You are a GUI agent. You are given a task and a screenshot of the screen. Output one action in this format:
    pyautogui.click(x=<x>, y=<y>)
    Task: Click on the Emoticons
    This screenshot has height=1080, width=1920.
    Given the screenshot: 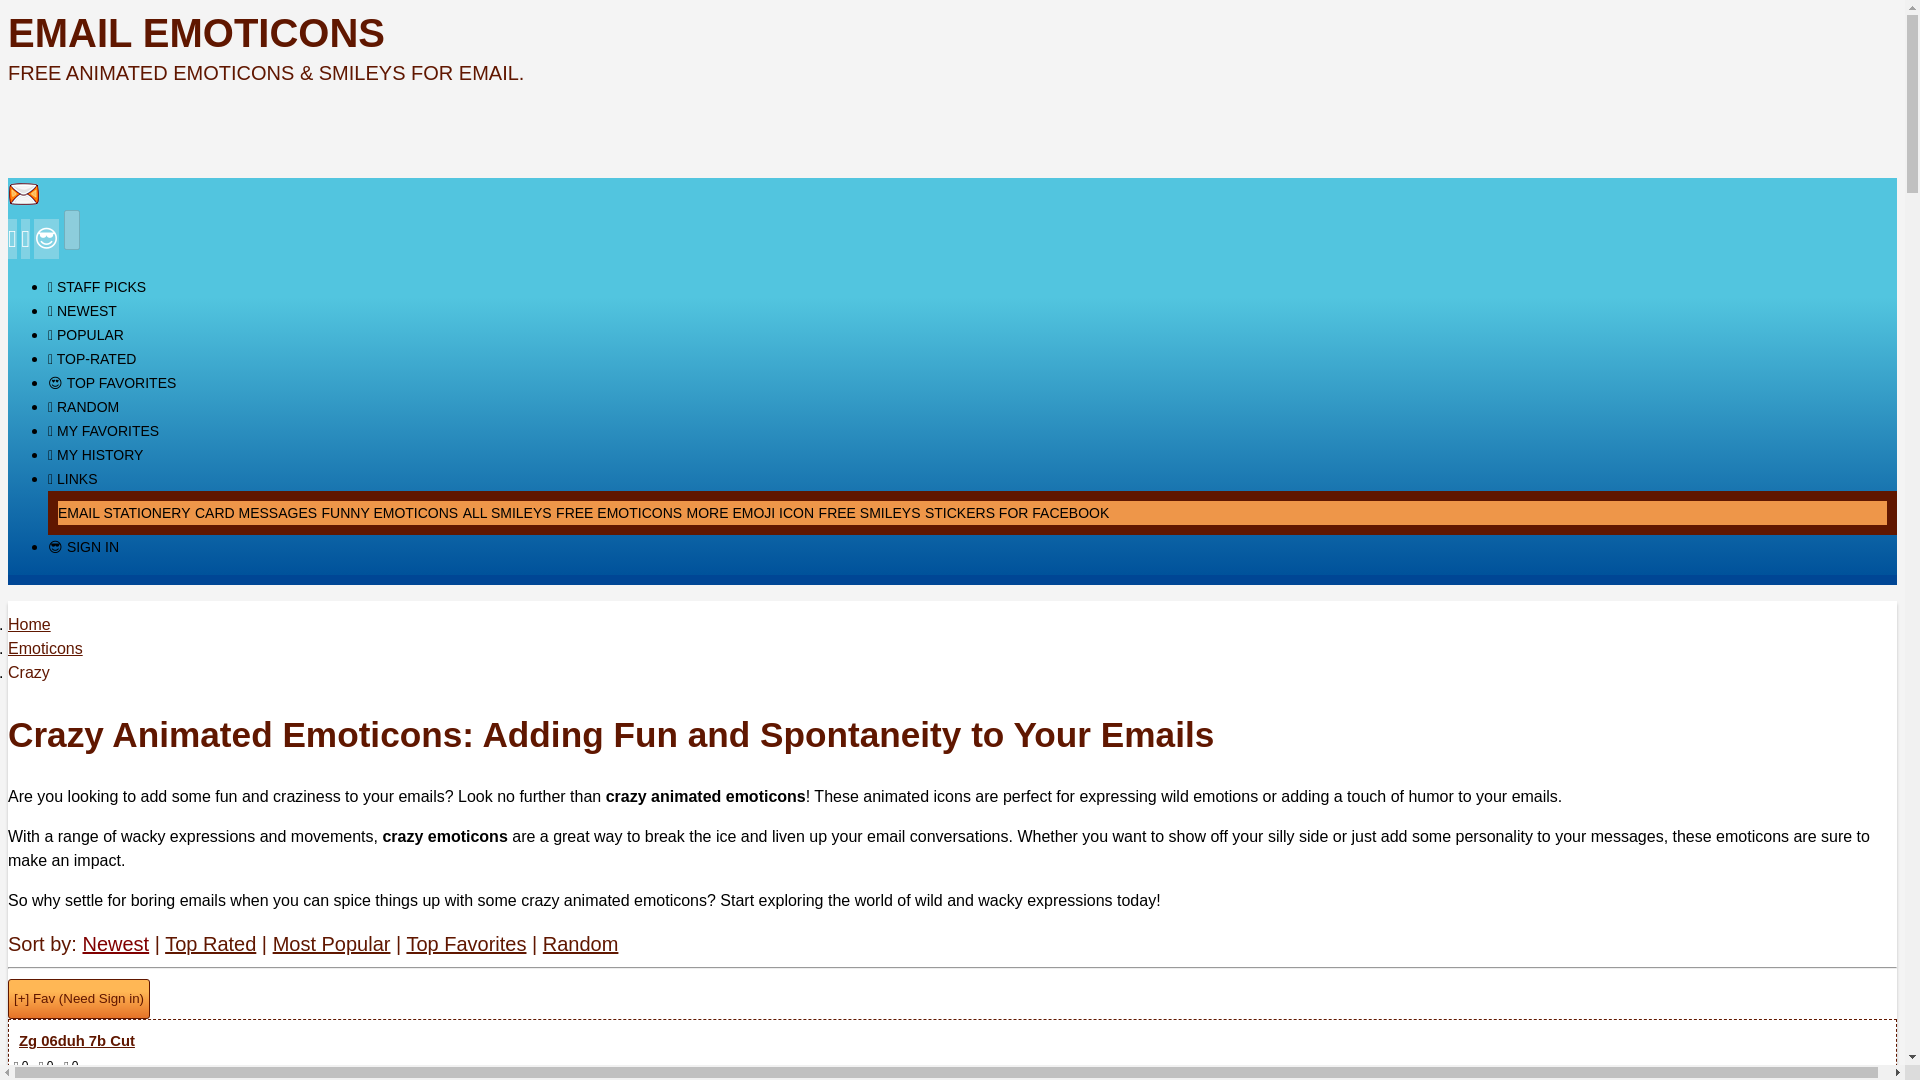 What is the action you would take?
    pyautogui.click(x=44, y=648)
    